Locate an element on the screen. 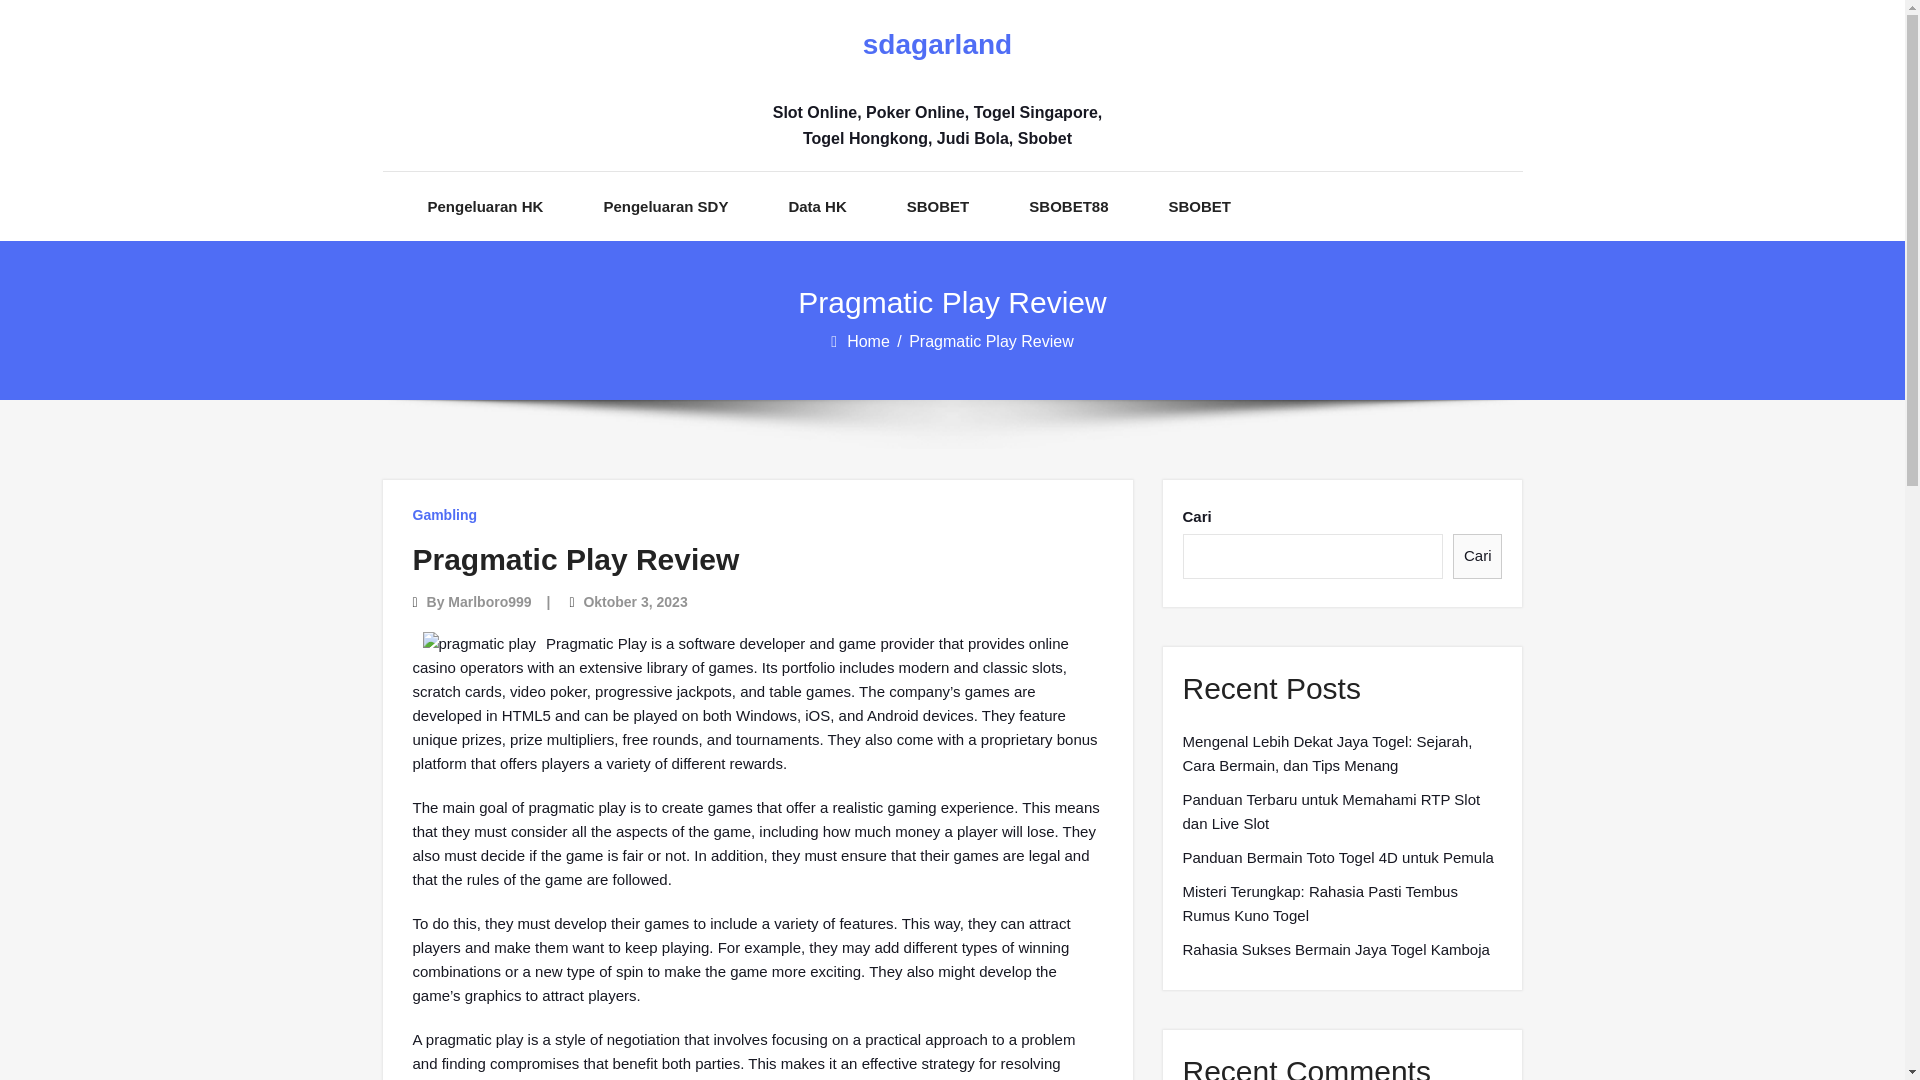  Pengeluaran SDY is located at coordinates (664, 206).